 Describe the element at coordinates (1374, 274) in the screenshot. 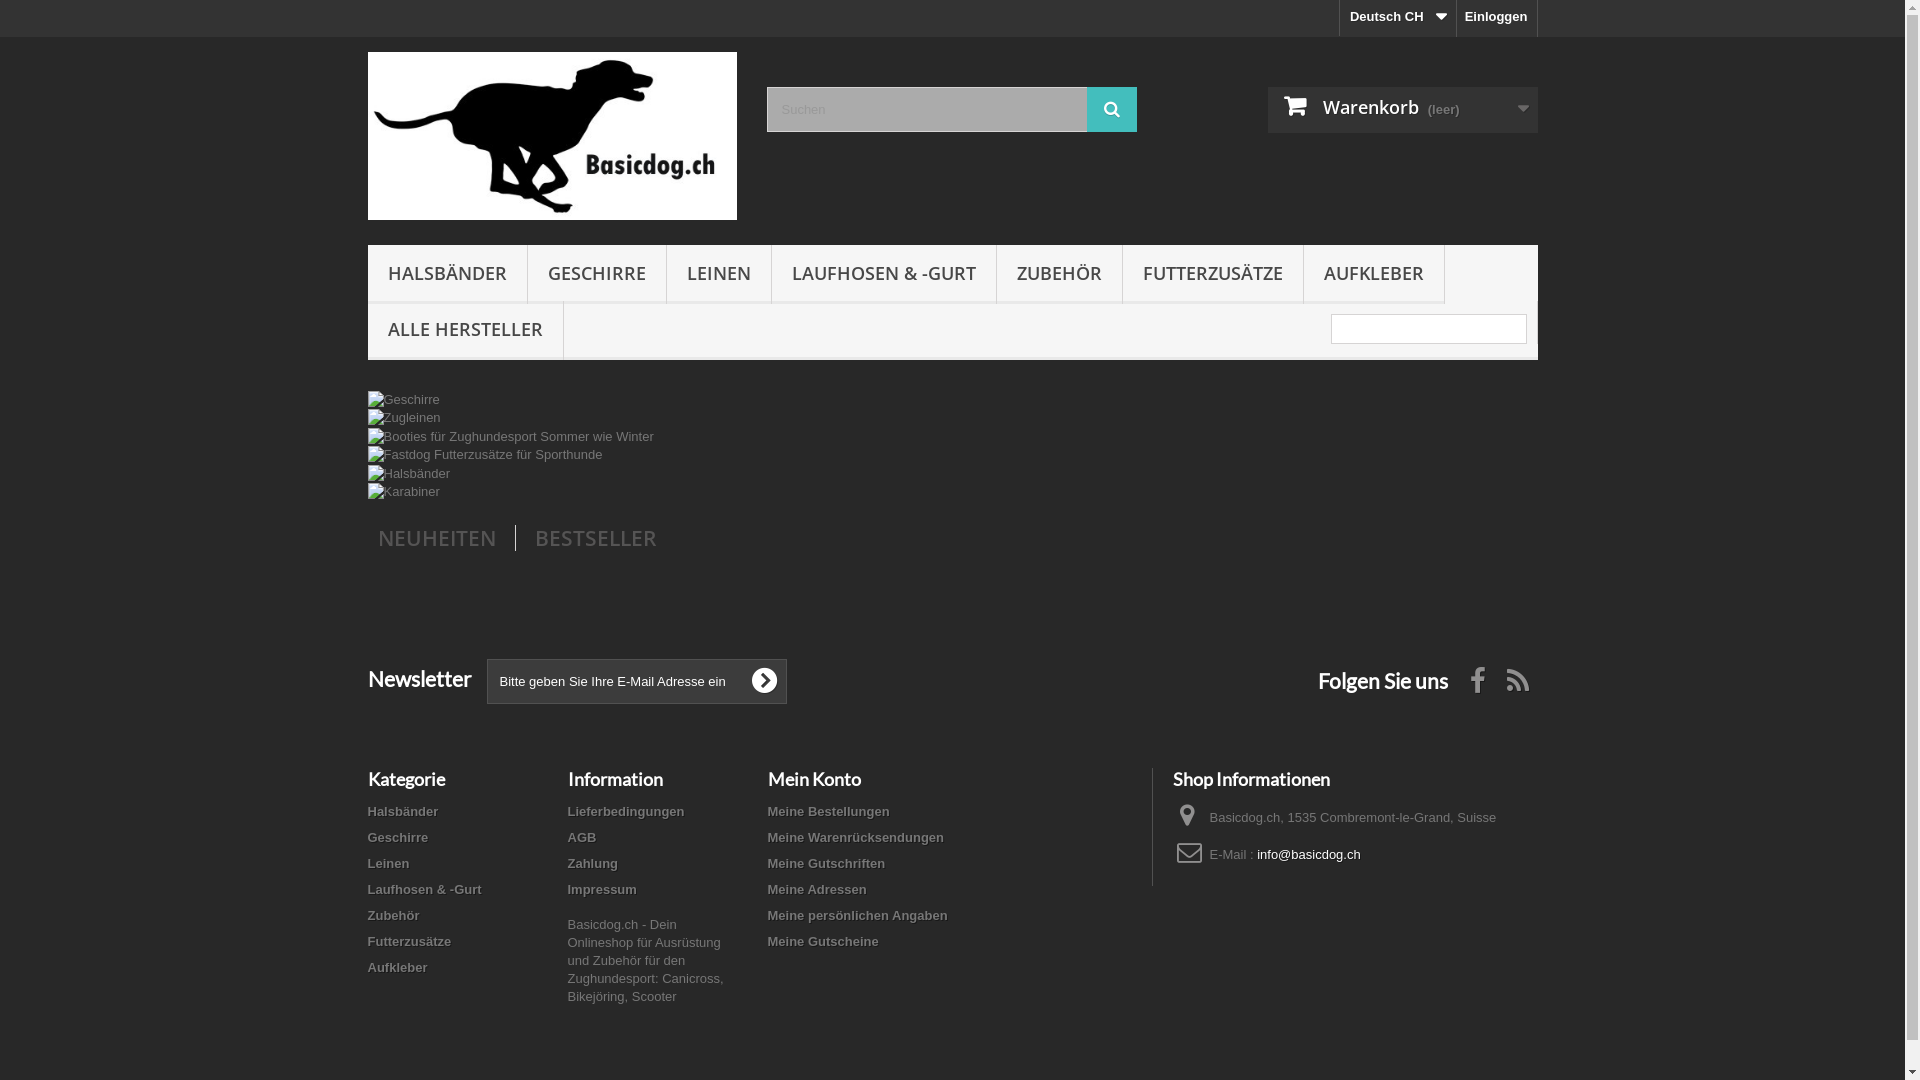

I see `AUFKLEBER` at that location.